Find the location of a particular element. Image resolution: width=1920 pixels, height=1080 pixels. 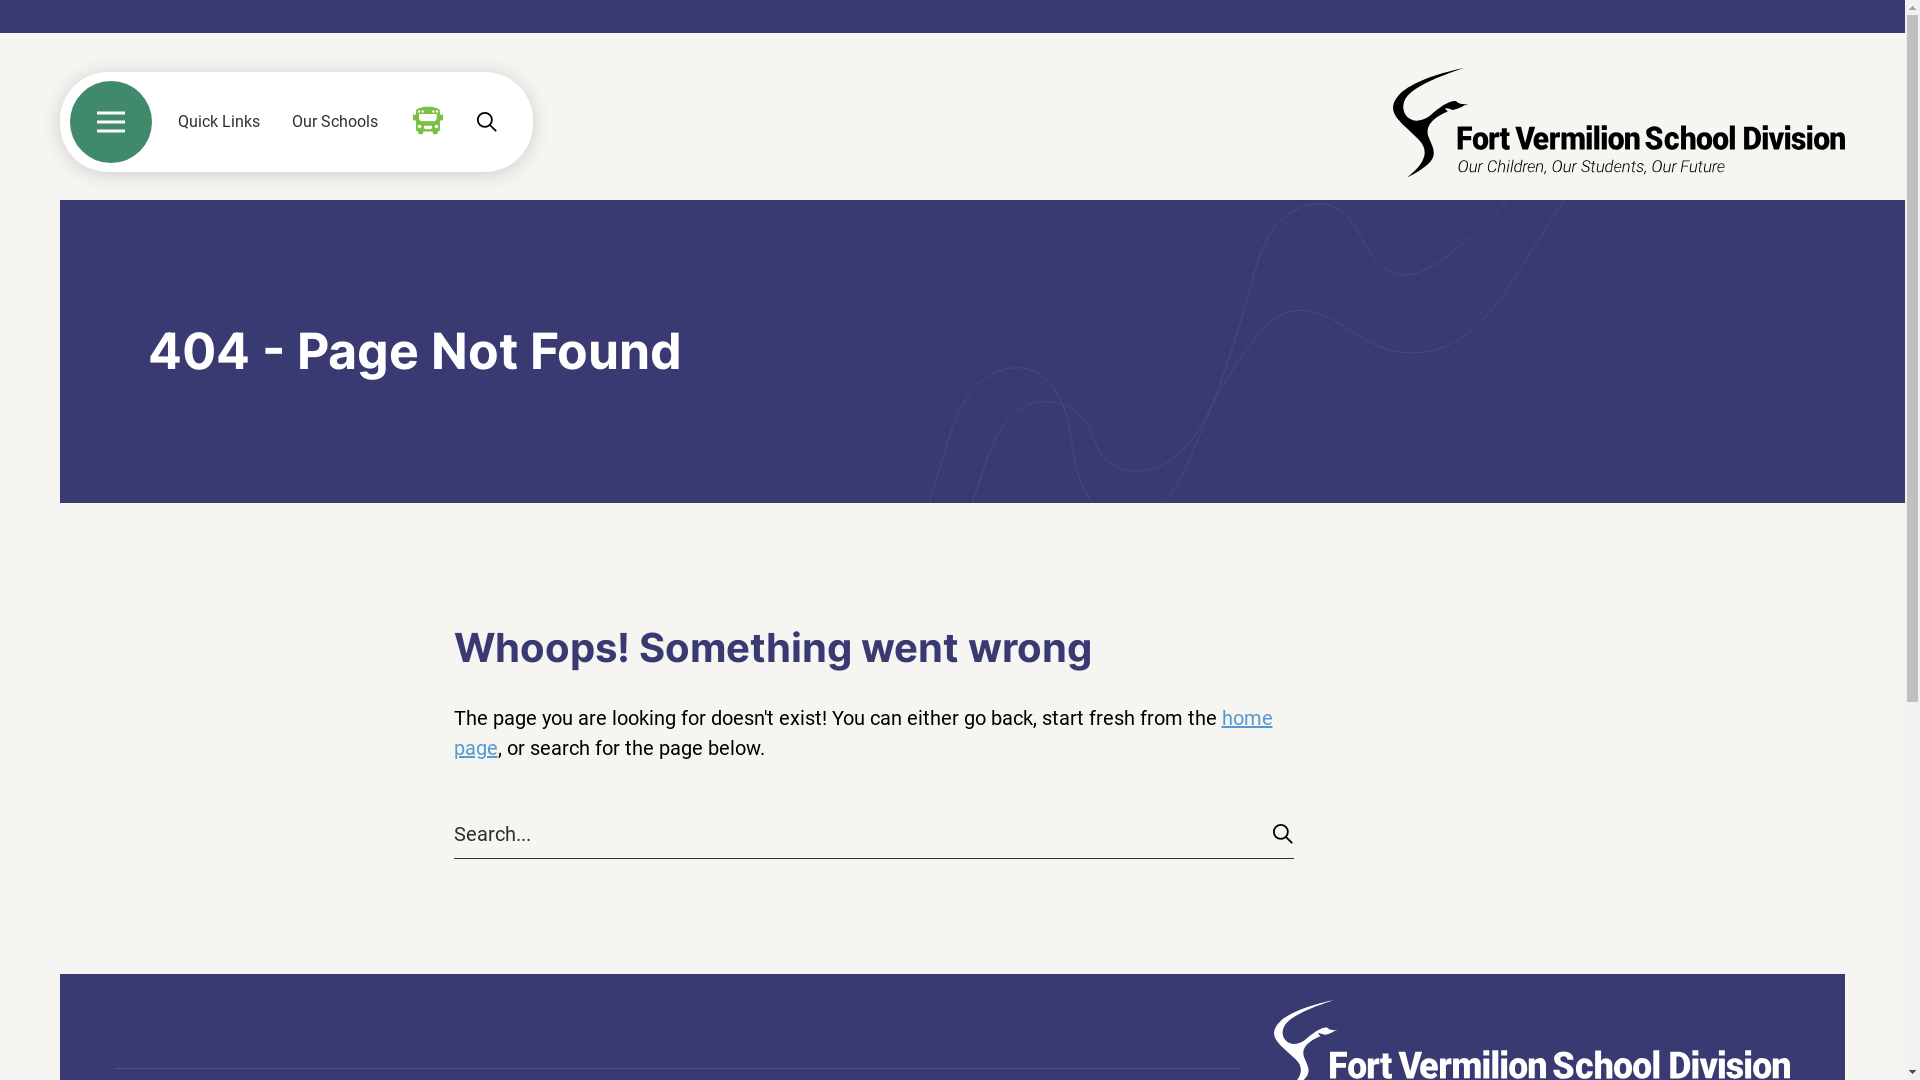

Quick Links is located at coordinates (219, 122).